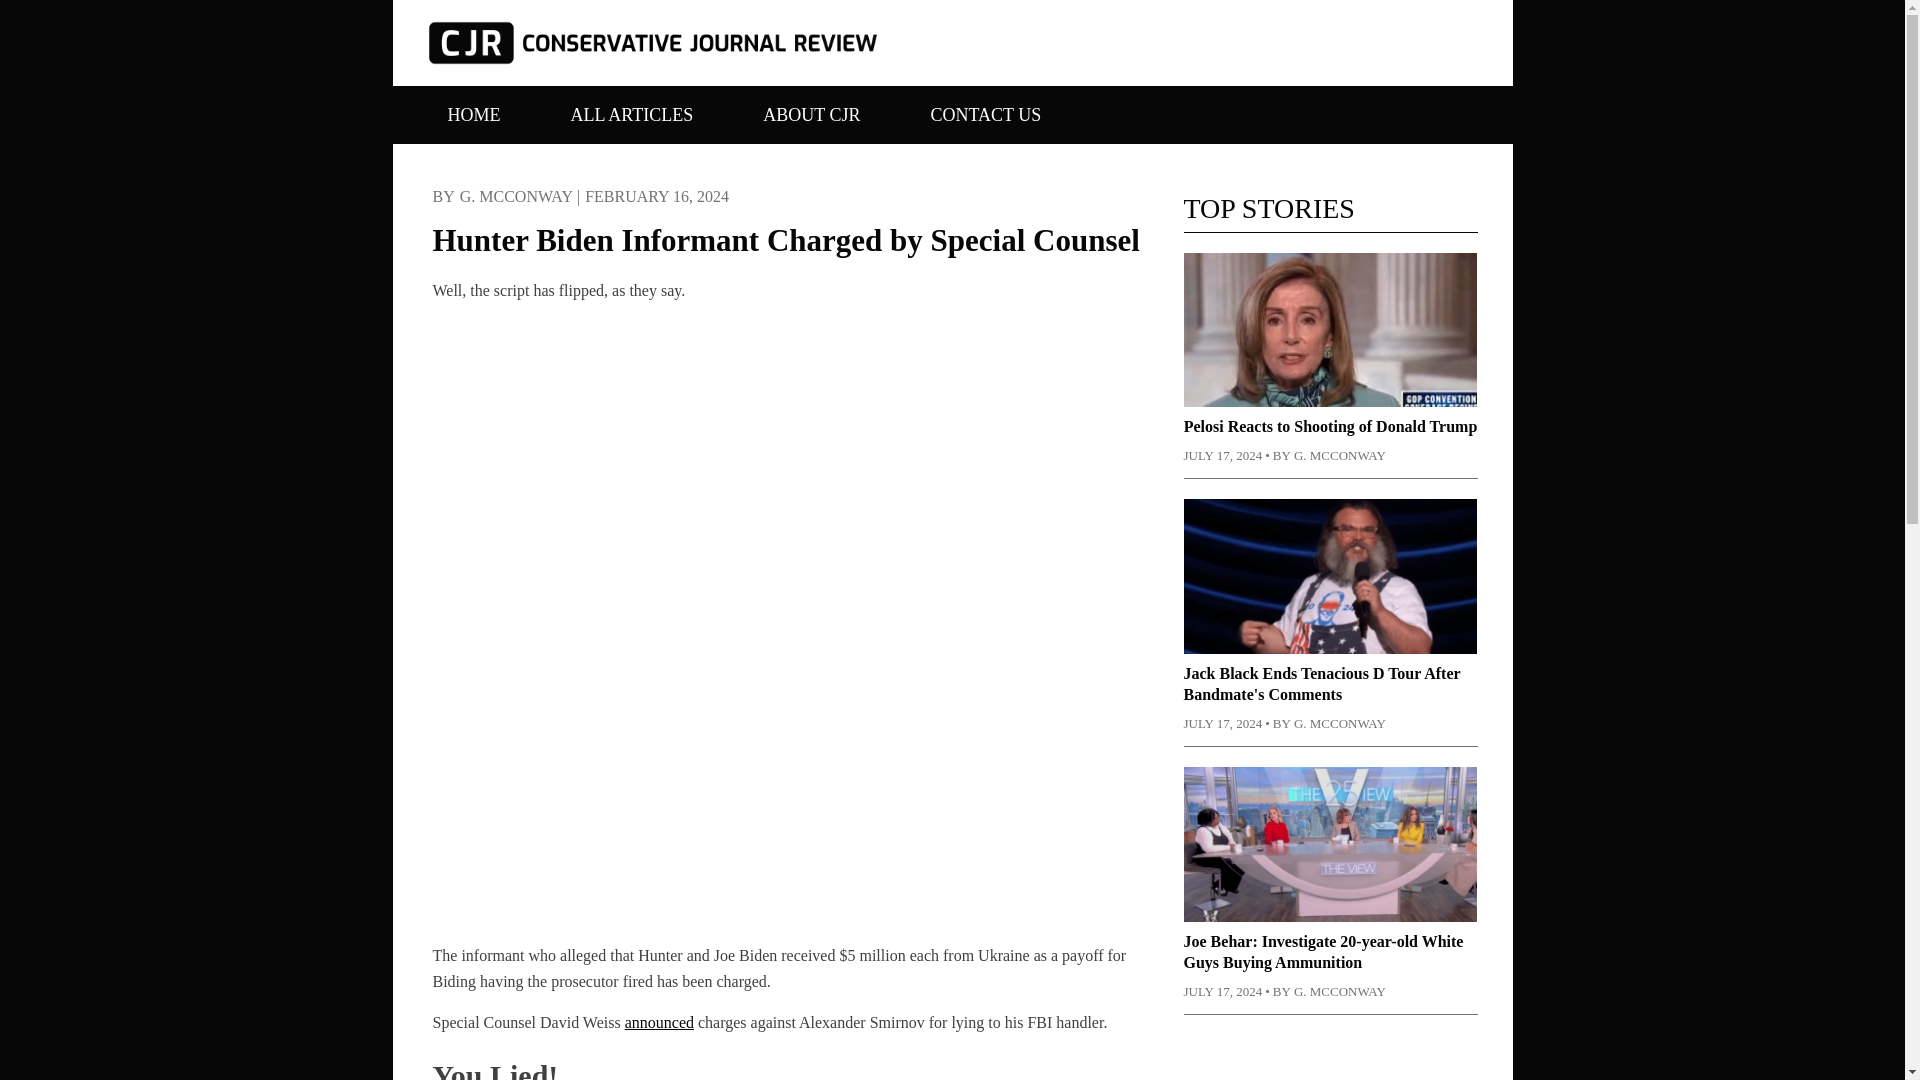 The image size is (1920, 1080). What do you see at coordinates (1331, 426) in the screenshot?
I see `Pelosi Reacts to Shooting of Donald Trump` at bounding box center [1331, 426].